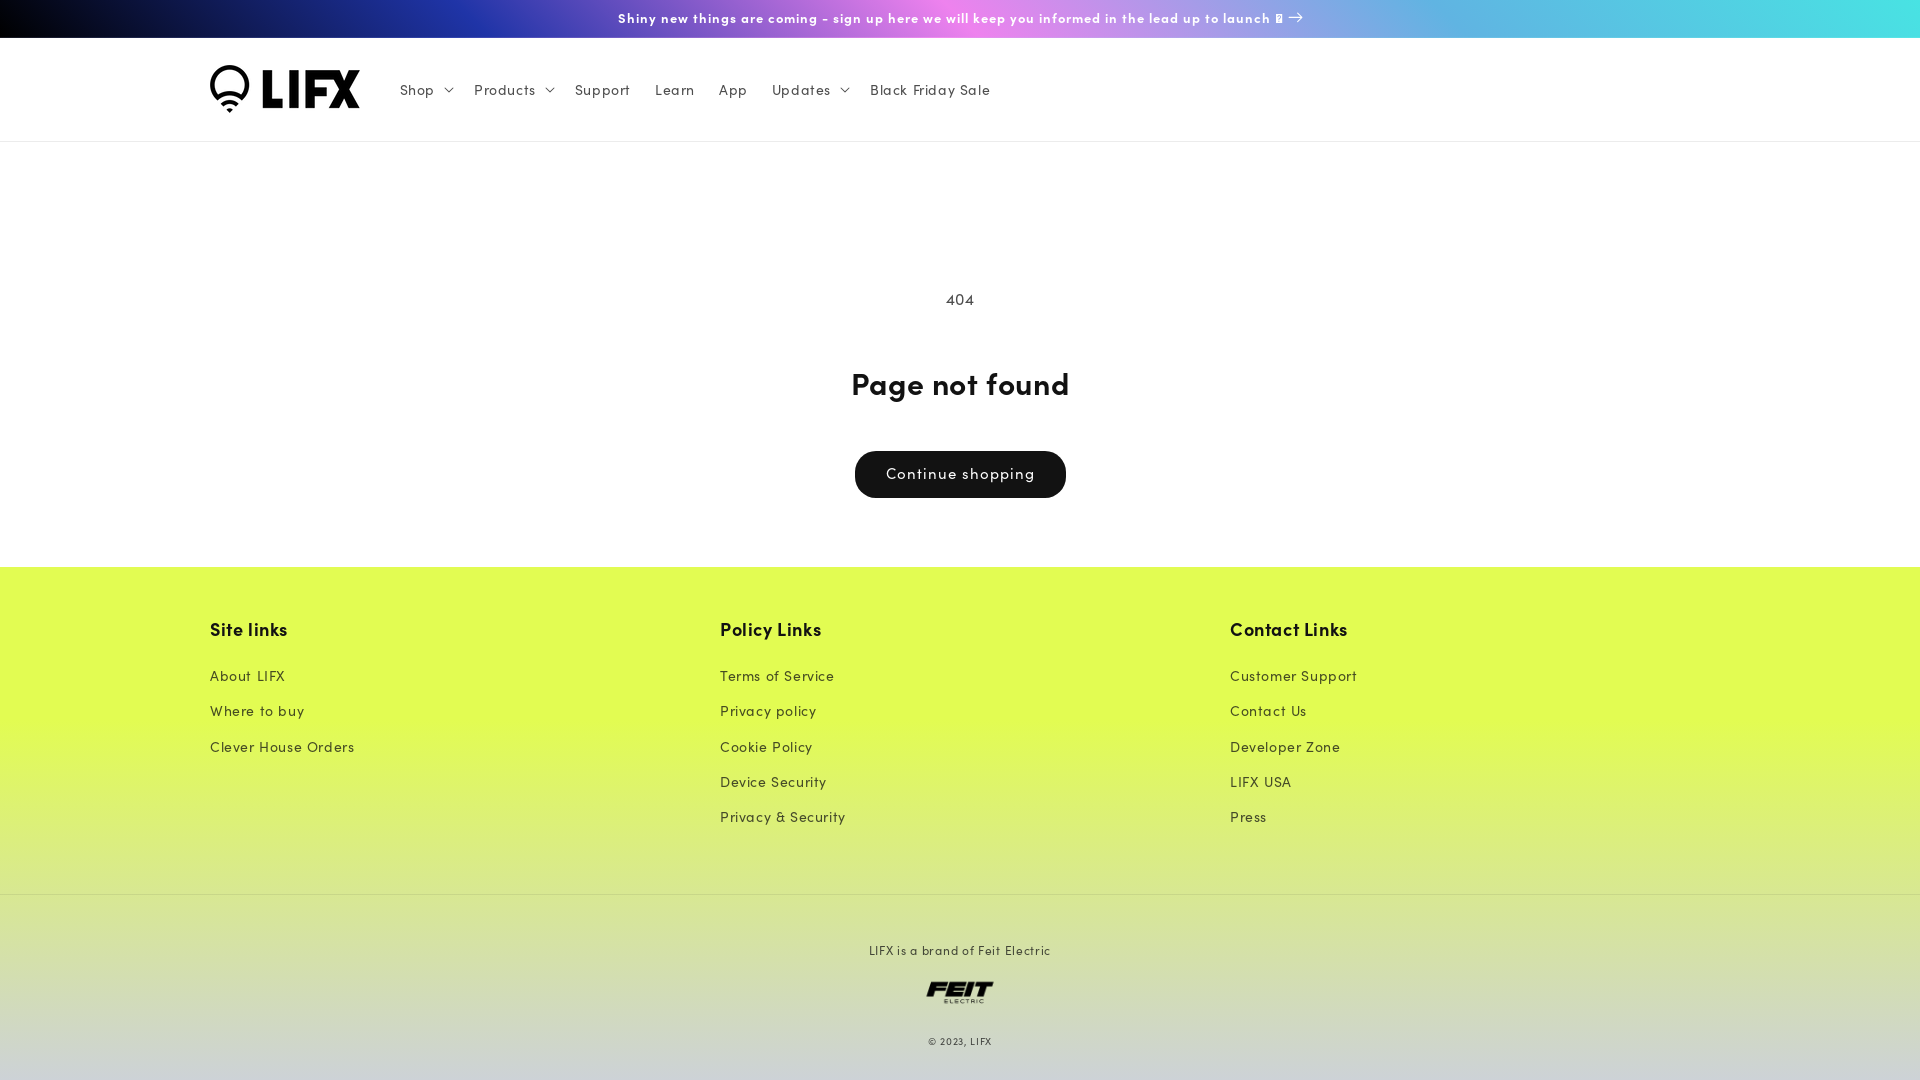 The image size is (1920, 1080). What do you see at coordinates (768, 710) in the screenshot?
I see `Privacy policy` at bounding box center [768, 710].